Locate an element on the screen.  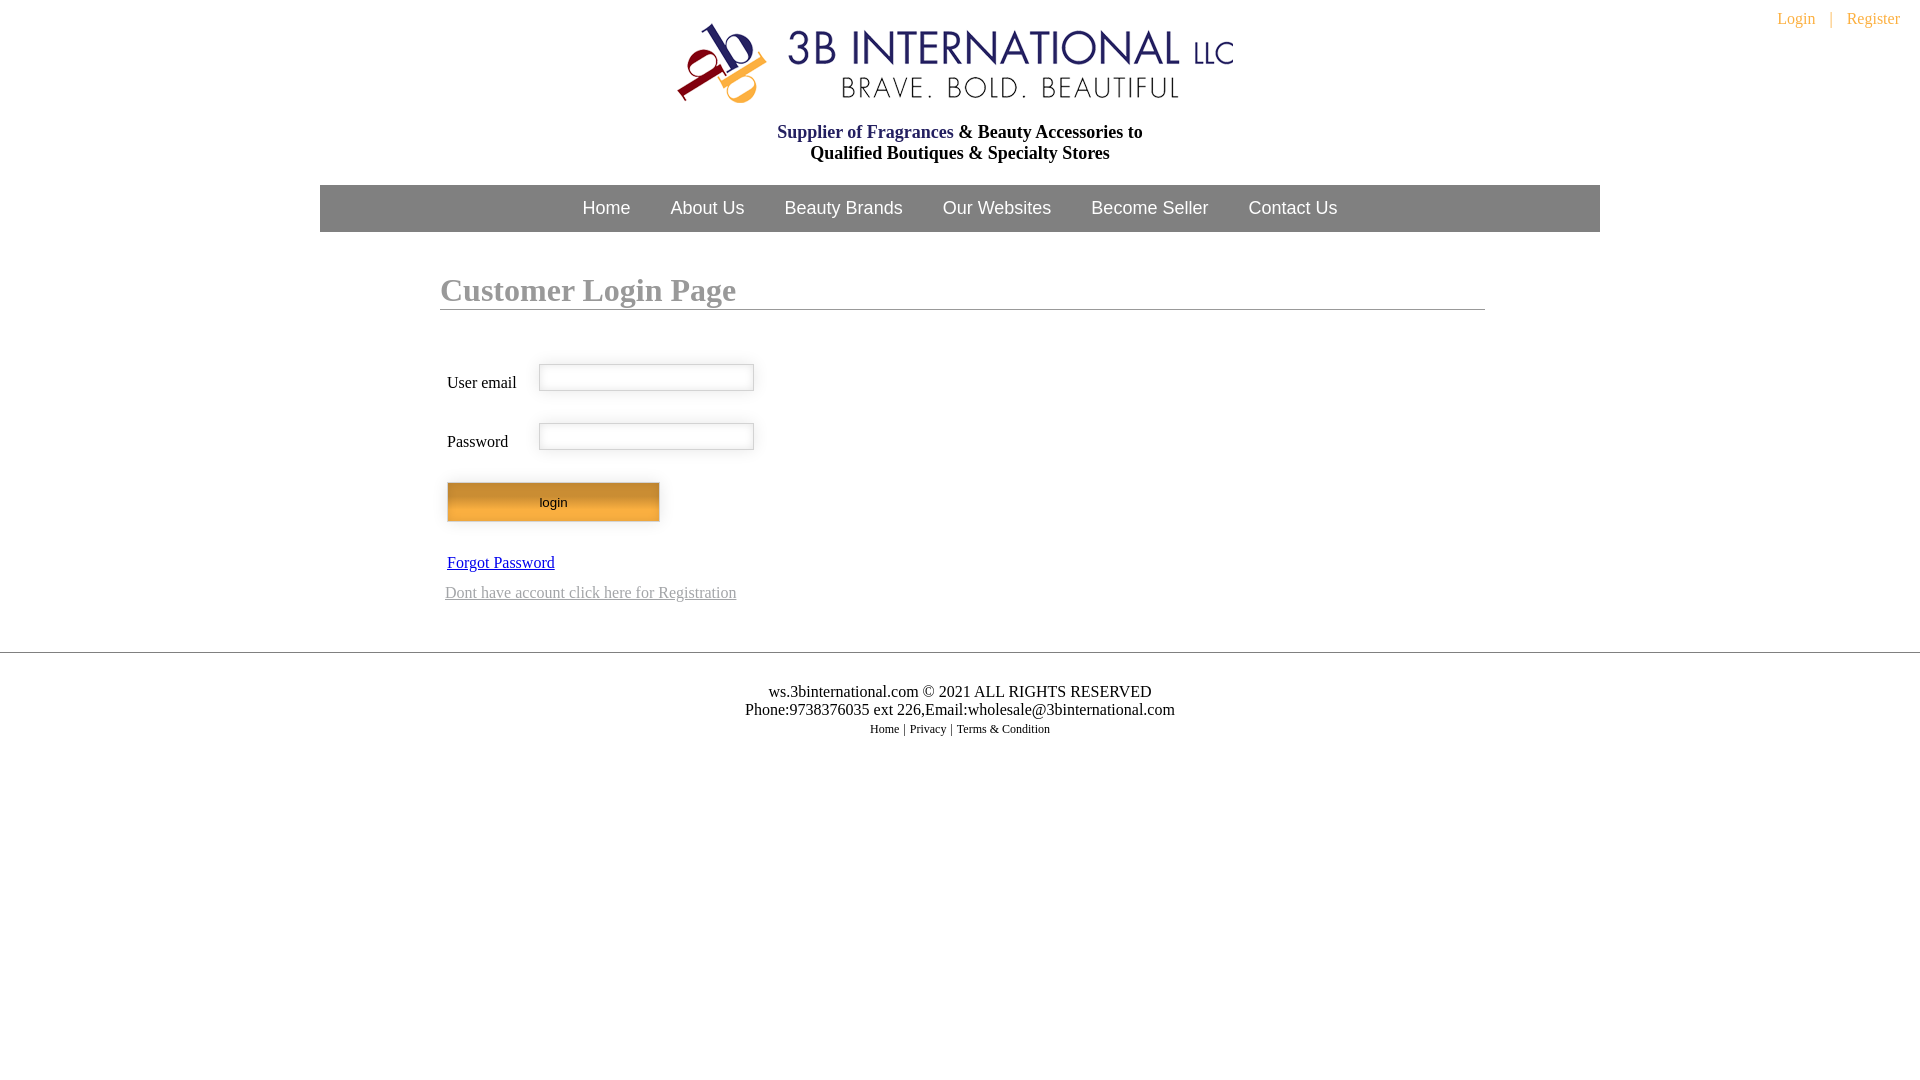
Register is located at coordinates (1874, 18).